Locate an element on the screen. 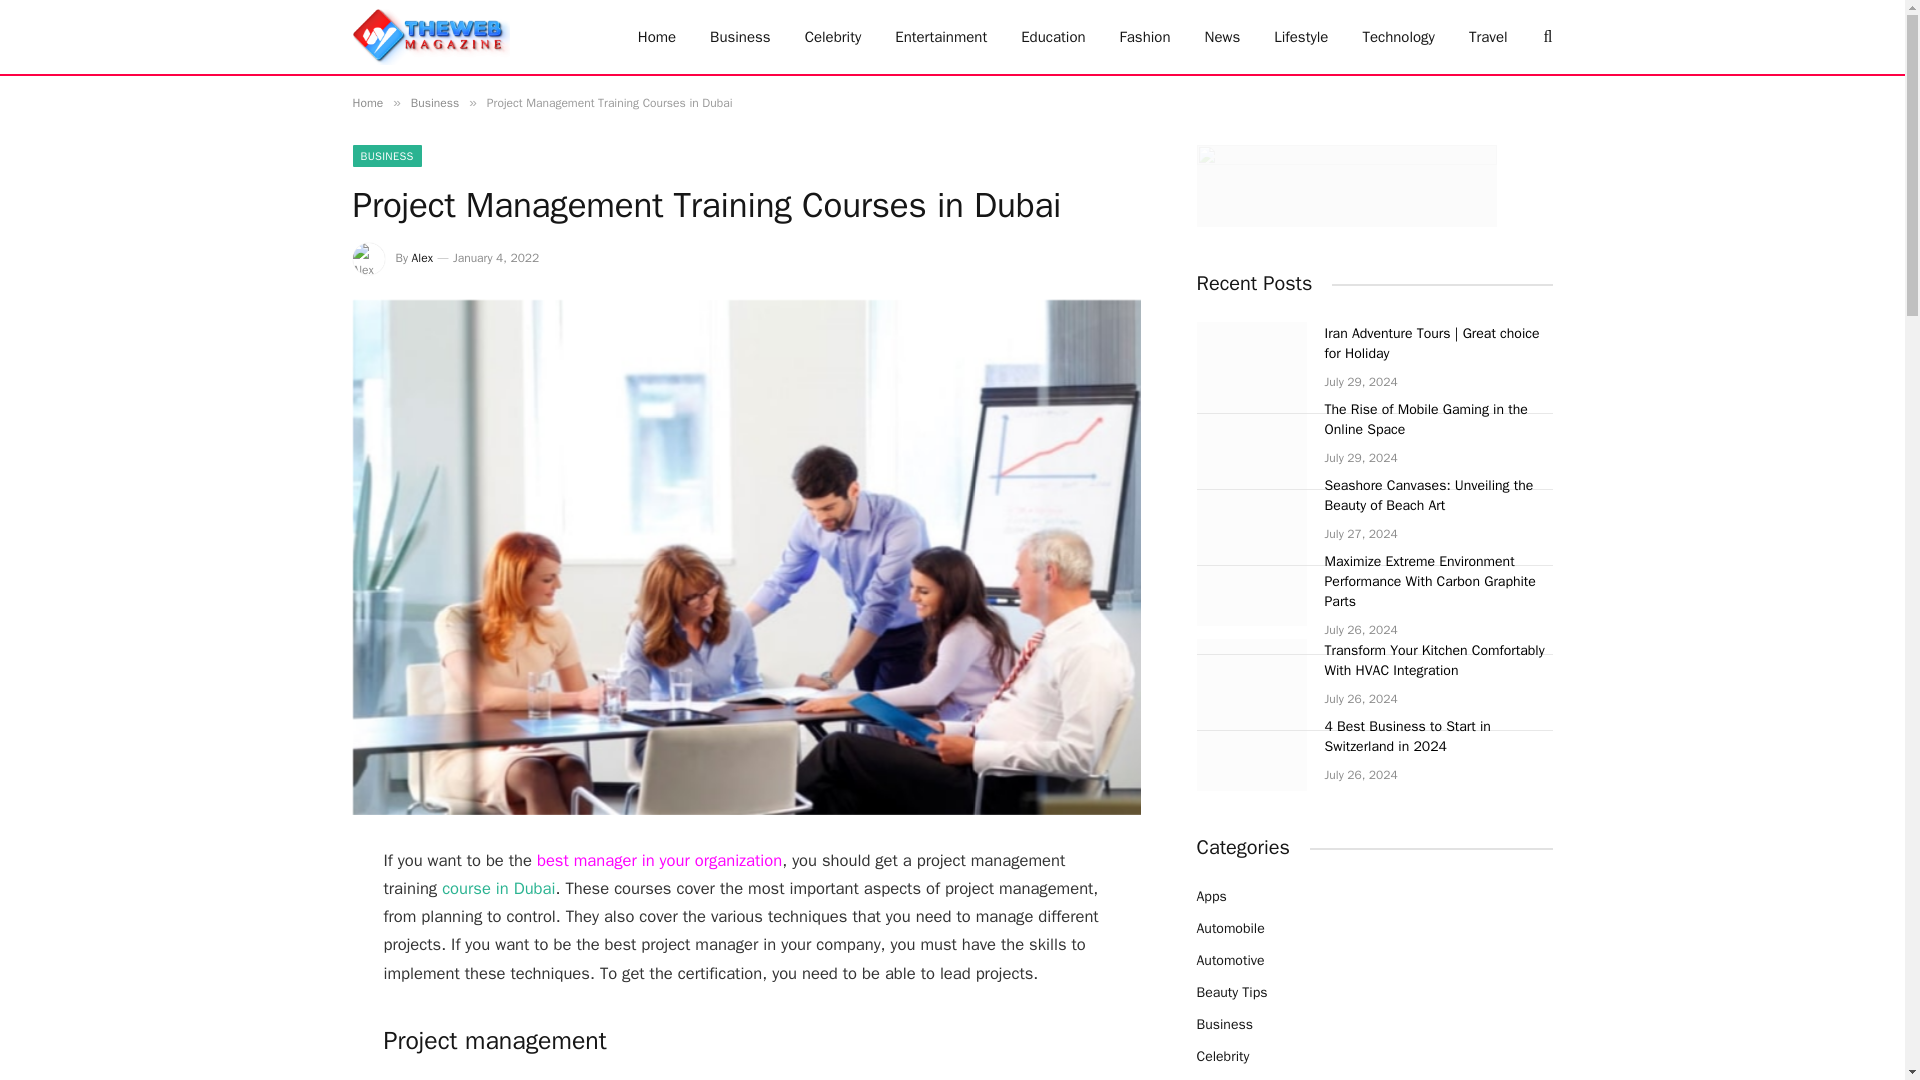 This screenshot has height=1080, width=1920. Home is located at coordinates (656, 37).